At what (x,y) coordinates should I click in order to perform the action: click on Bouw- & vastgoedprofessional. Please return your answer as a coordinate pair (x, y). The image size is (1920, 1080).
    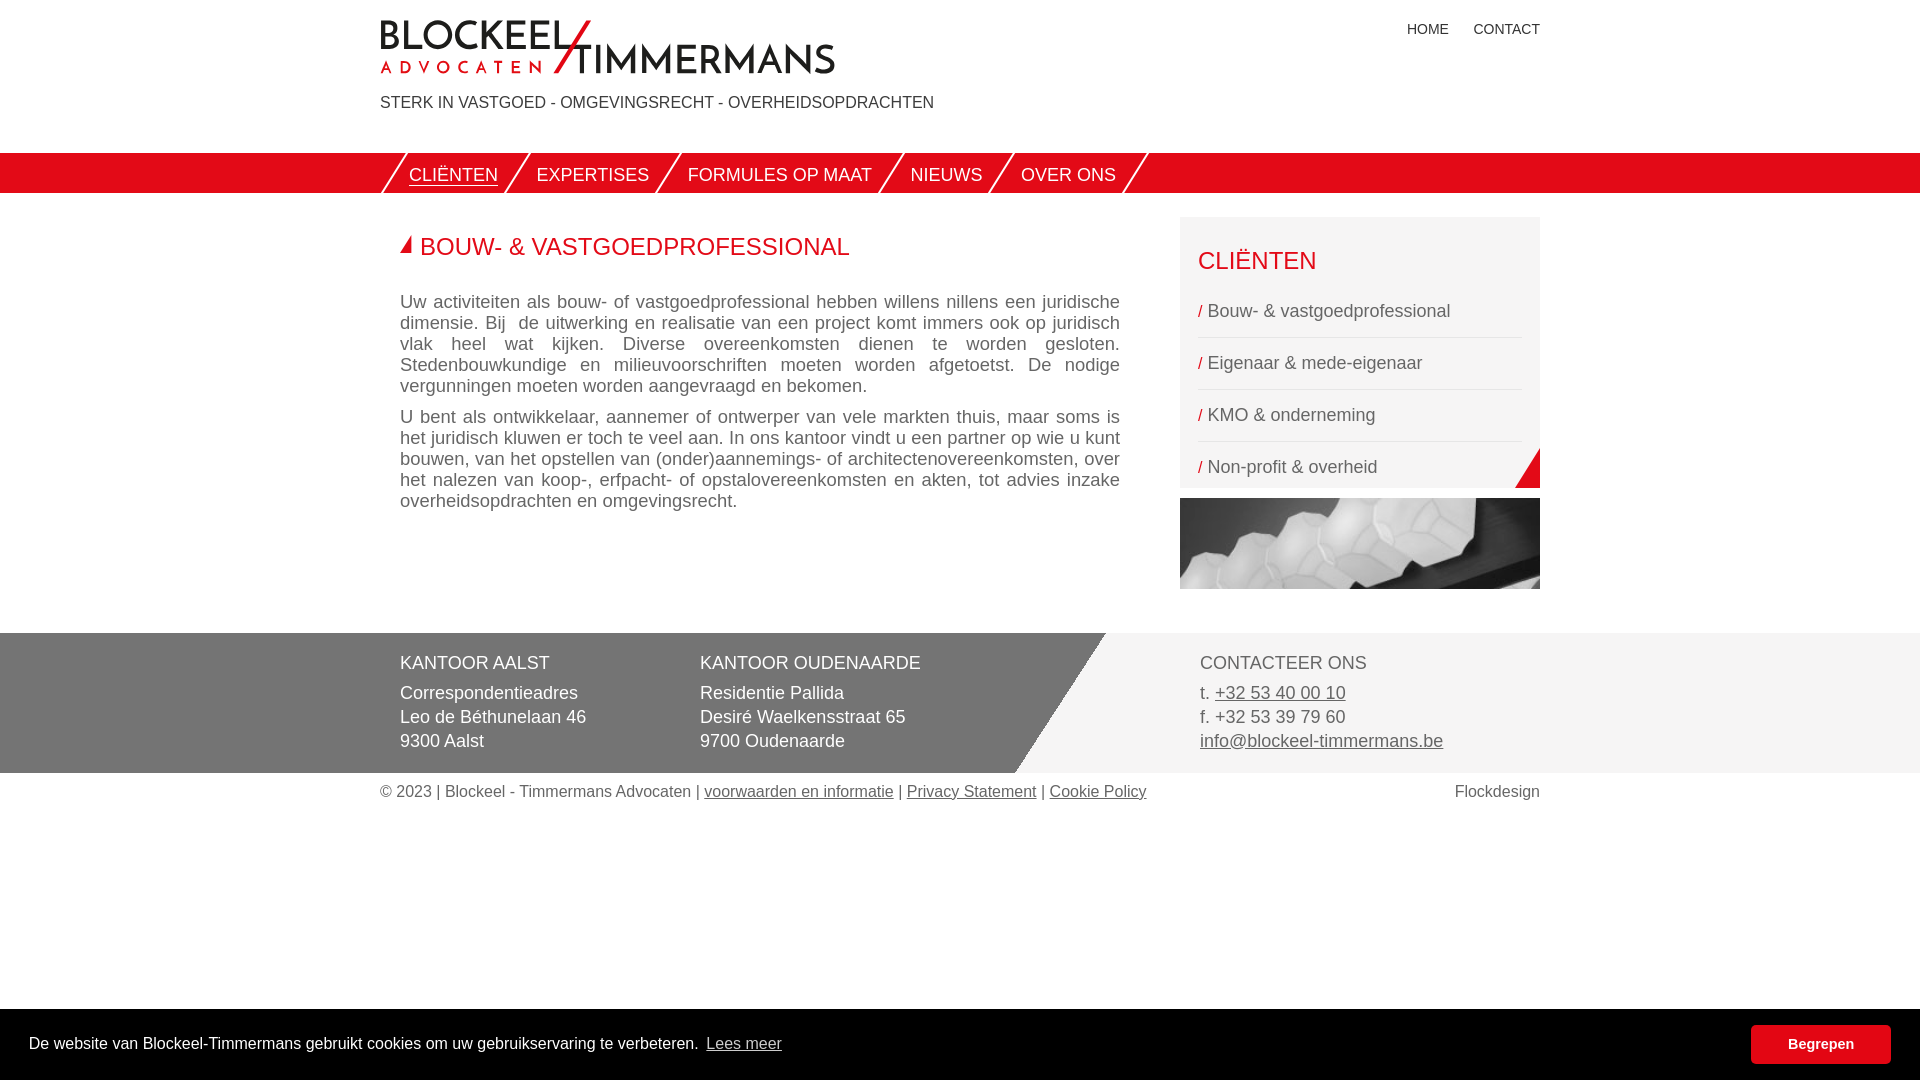
    Looking at the image, I should click on (1328, 311).